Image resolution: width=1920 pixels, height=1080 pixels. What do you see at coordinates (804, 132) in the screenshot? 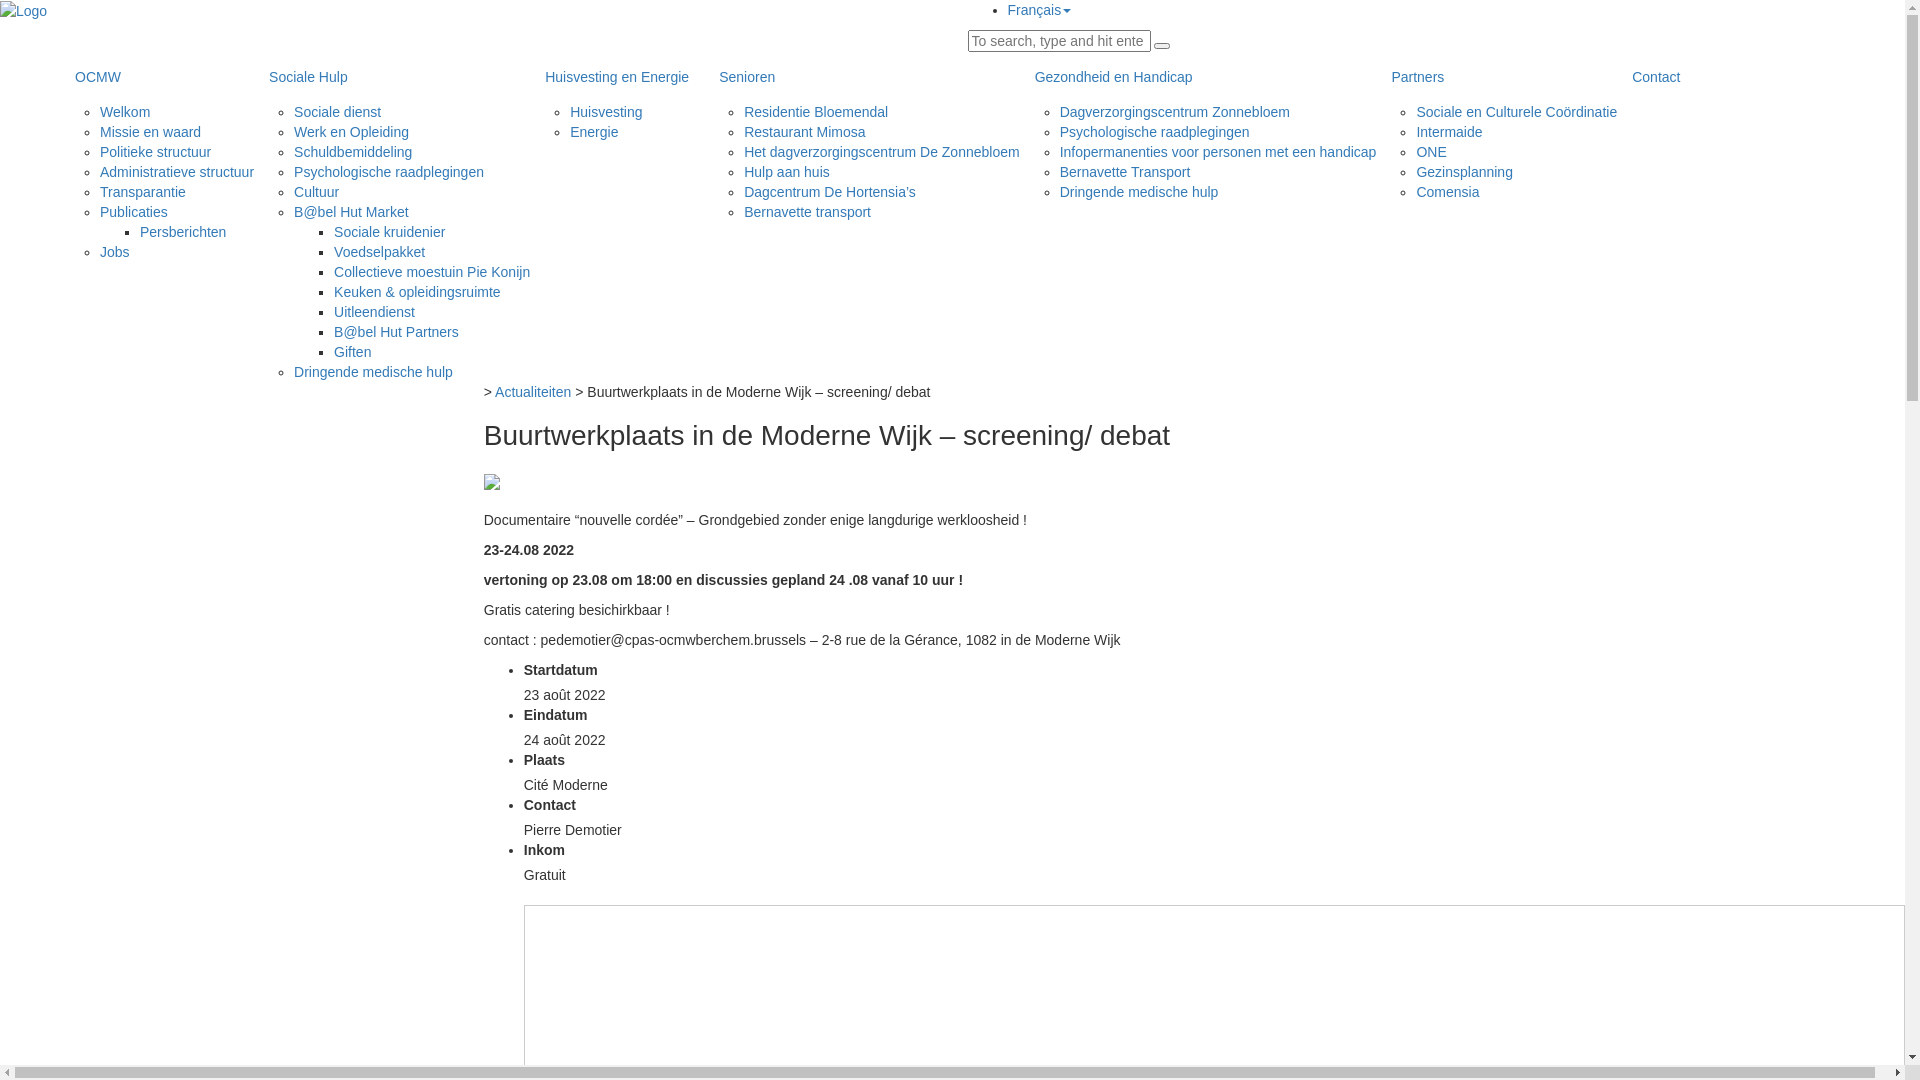
I see `Restaurant Mimosa` at bounding box center [804, 132].